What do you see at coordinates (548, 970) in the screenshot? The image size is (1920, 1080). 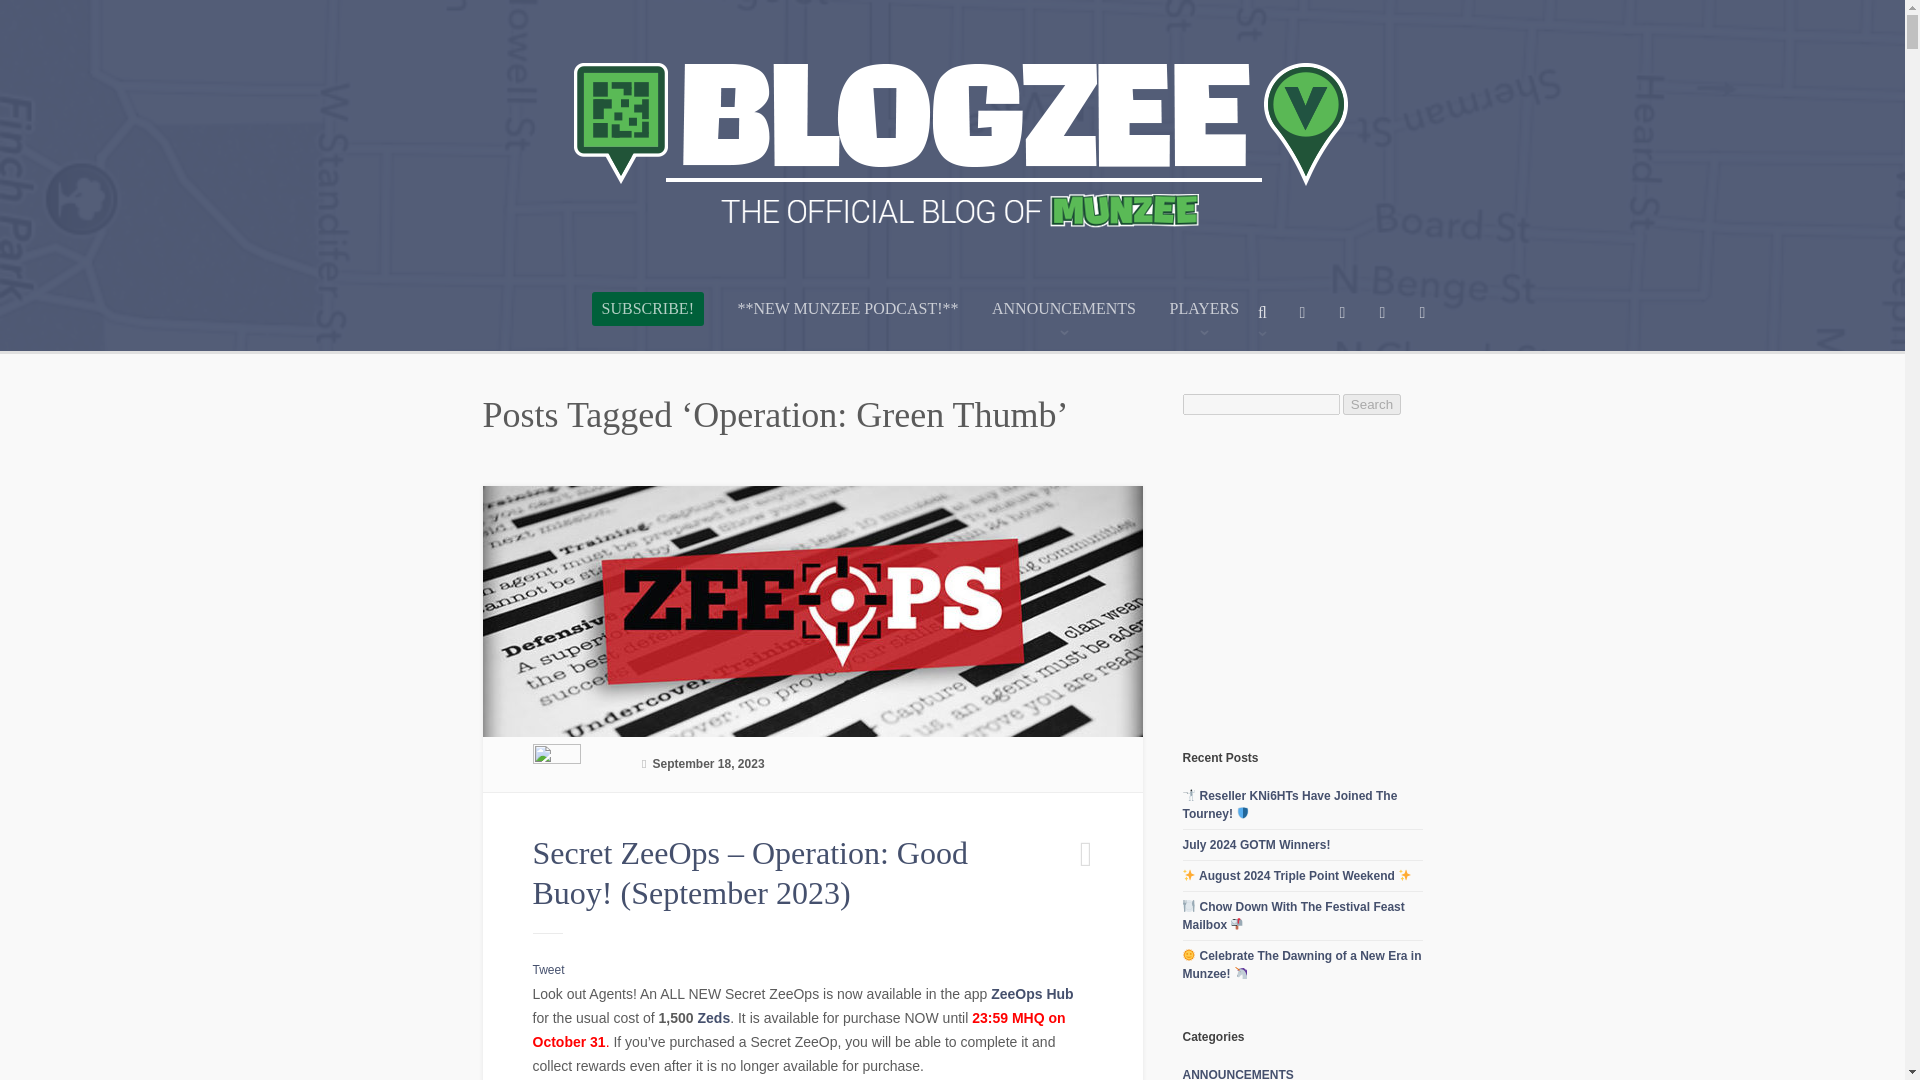 I see `Tweet` at bounding box center [548, 970].